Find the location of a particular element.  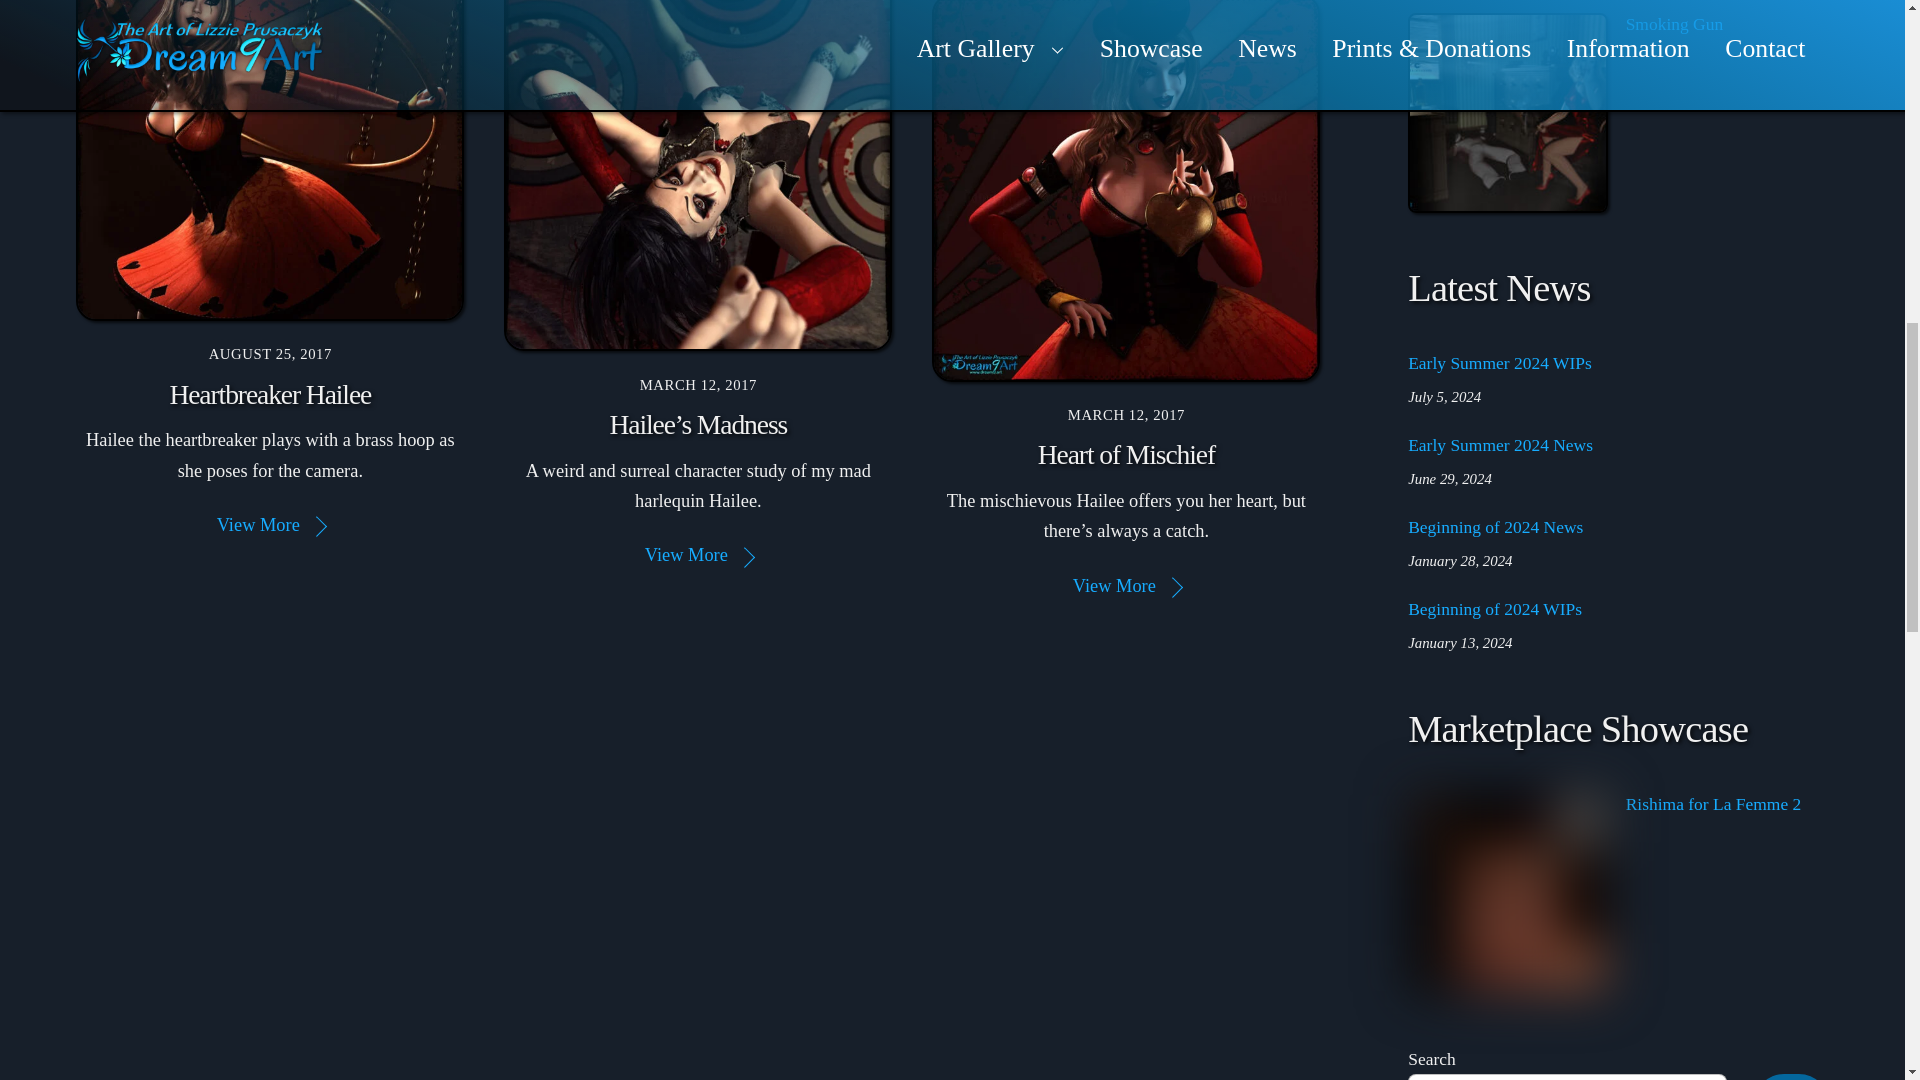

Hailee's Madness is located at coordinates (698, 176).